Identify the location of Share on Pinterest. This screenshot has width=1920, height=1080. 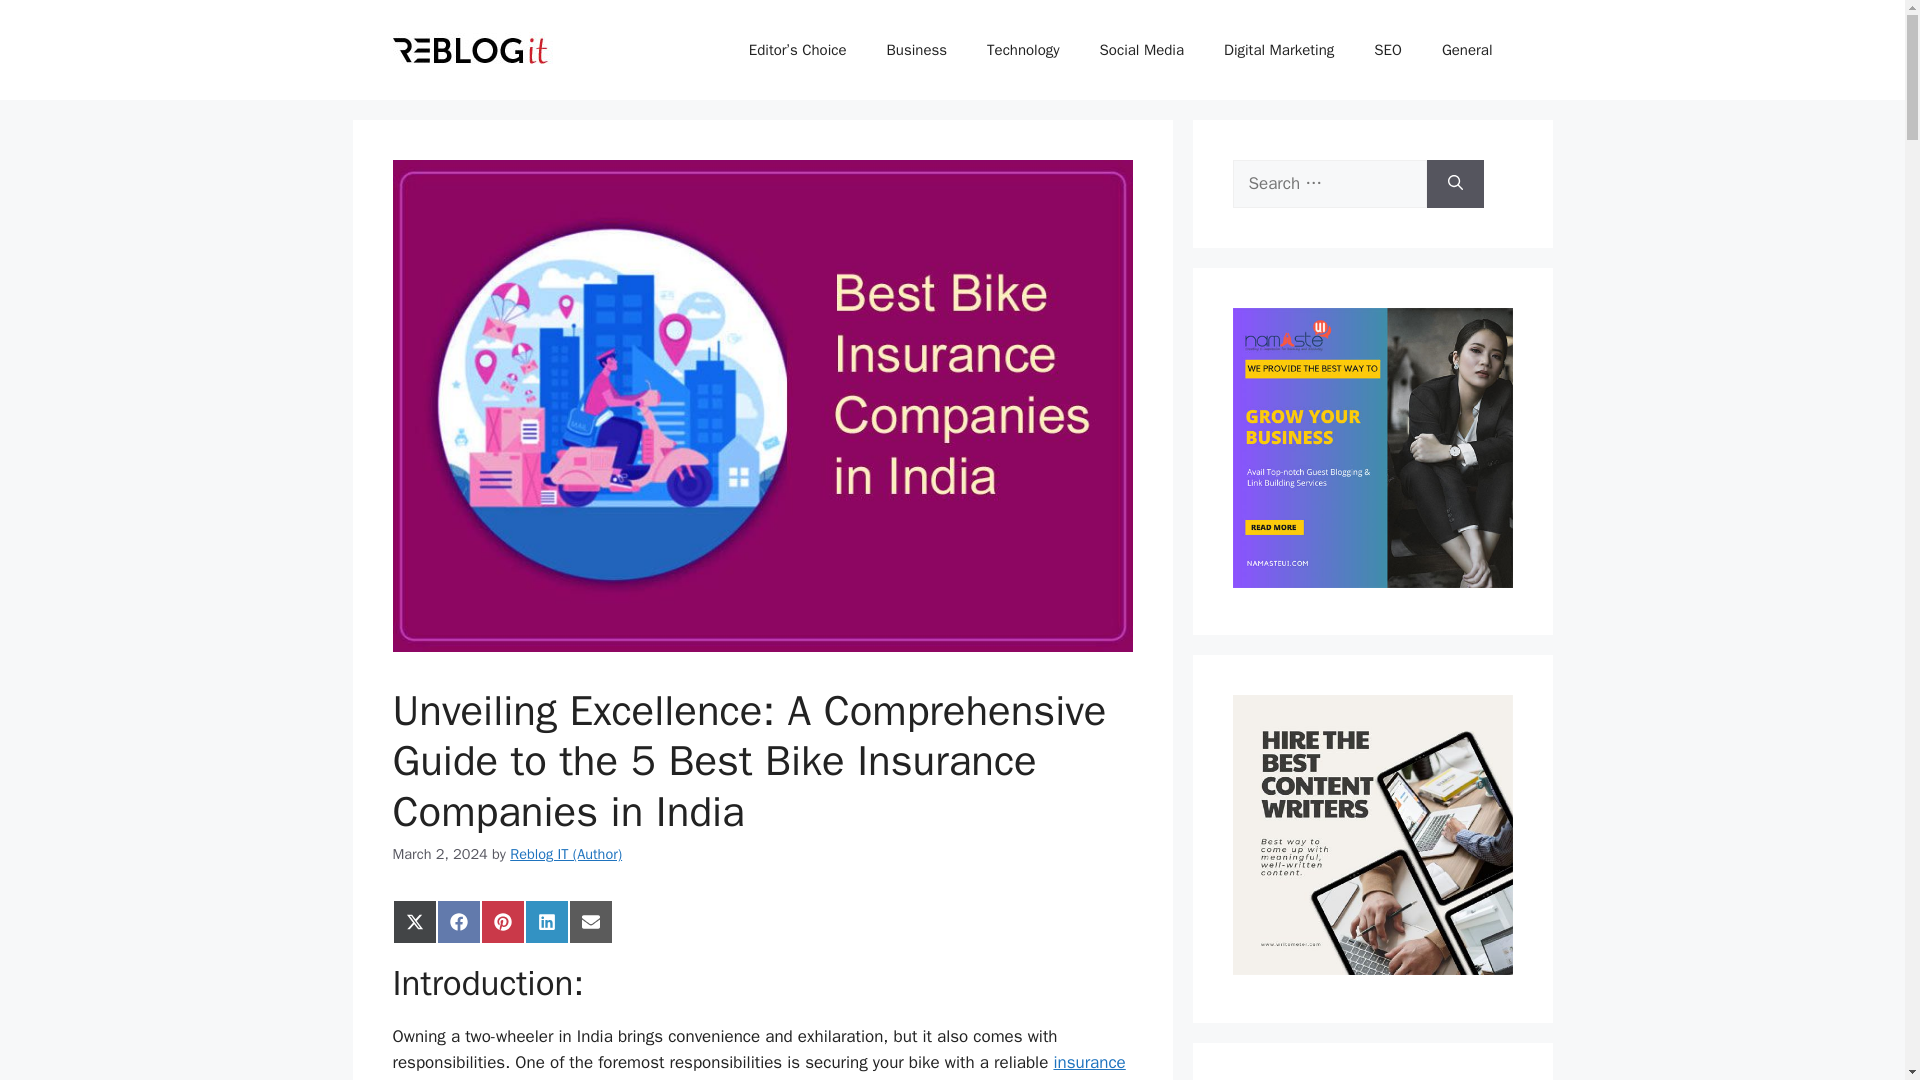
(502, 921).